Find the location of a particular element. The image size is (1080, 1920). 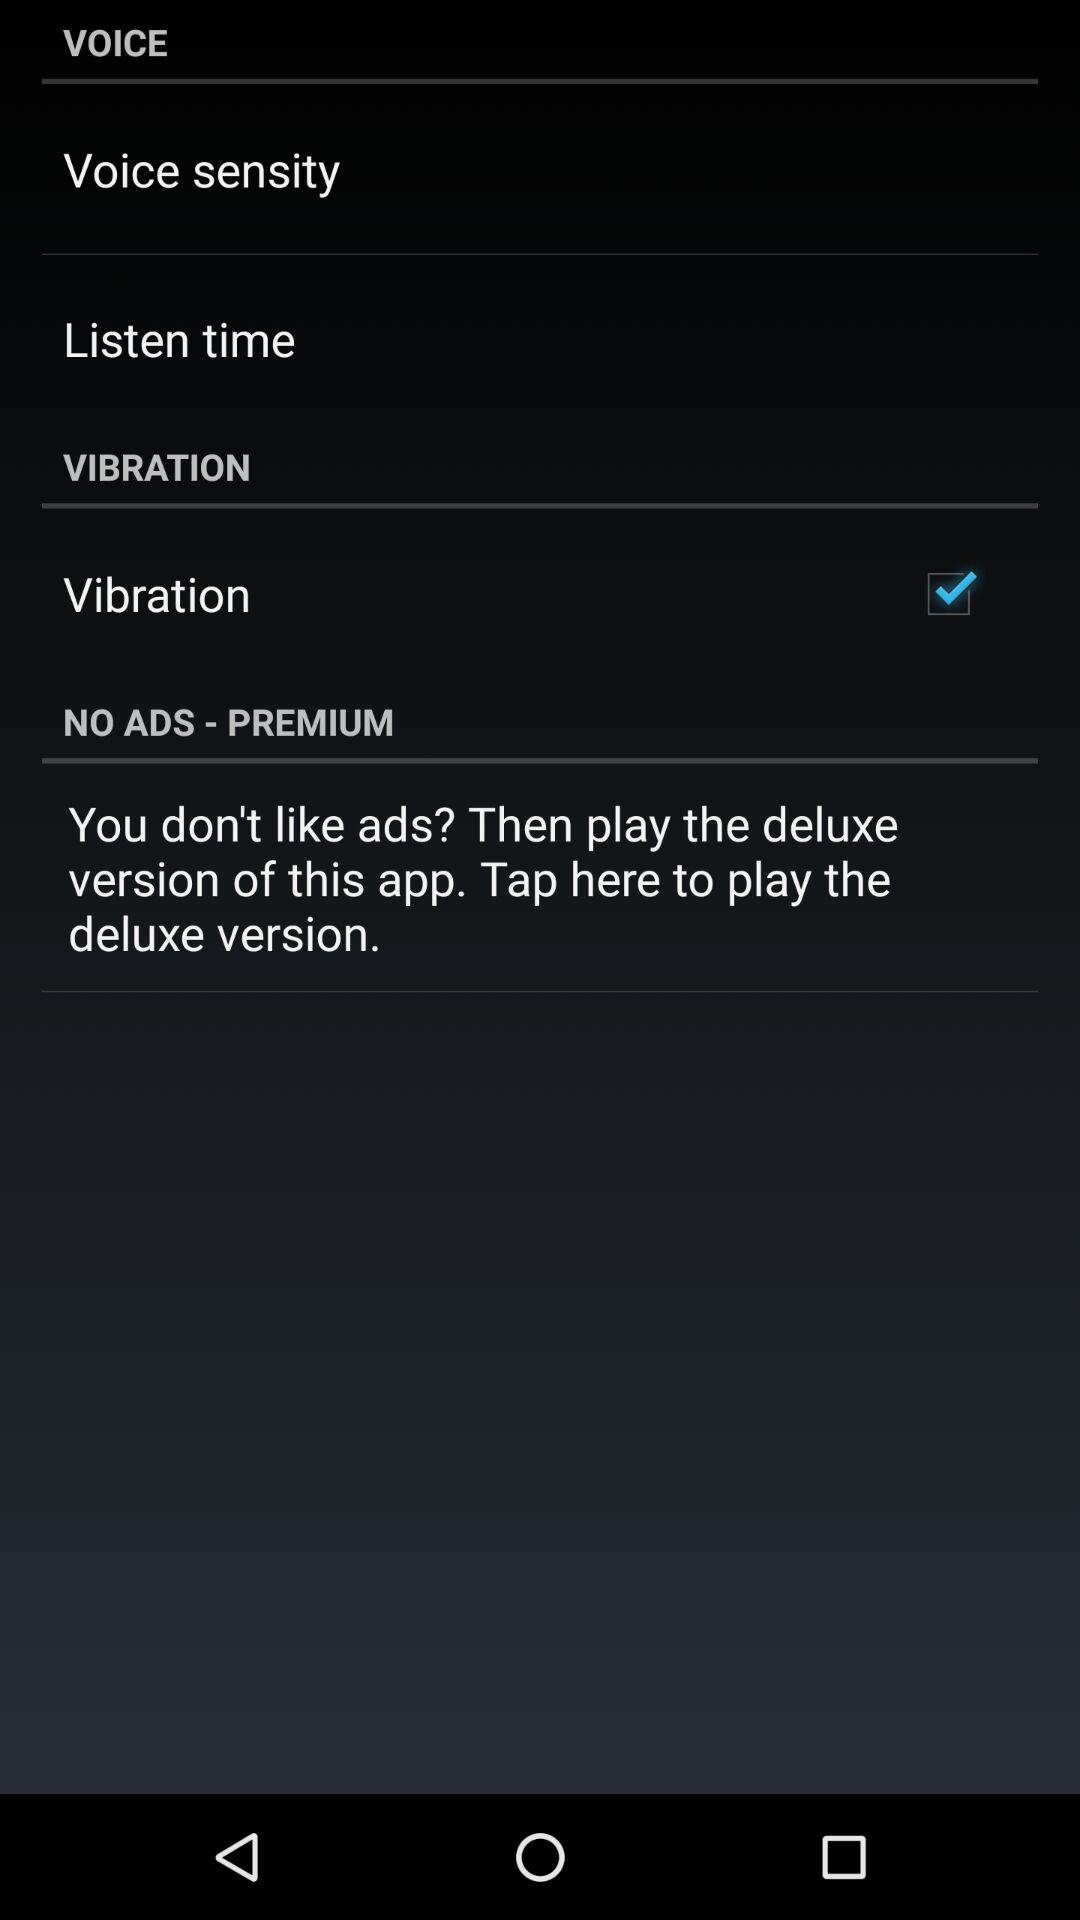

click app above vibration app is located at coordinates (179, 338).